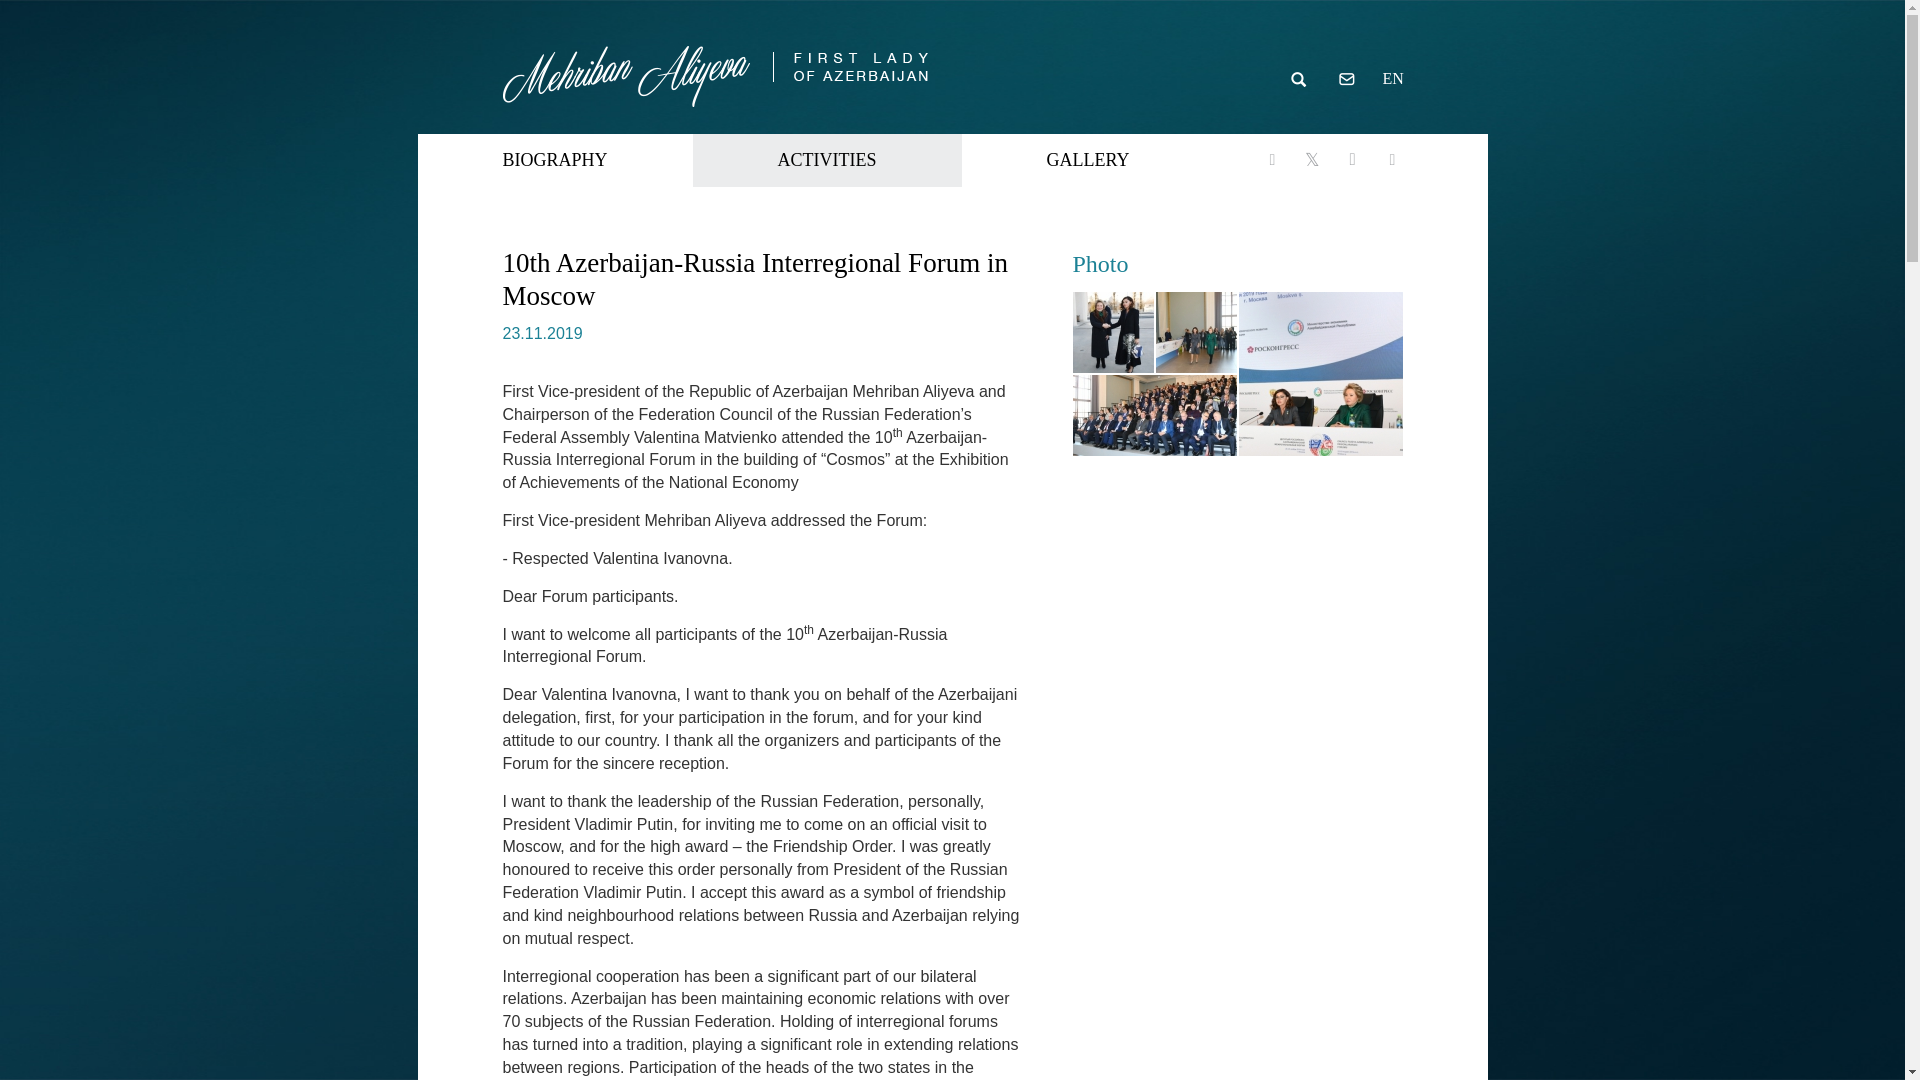 The height and width of the screenshot is (1080, 1920). I want to click on ACTIVITIES, so click(827, 160).